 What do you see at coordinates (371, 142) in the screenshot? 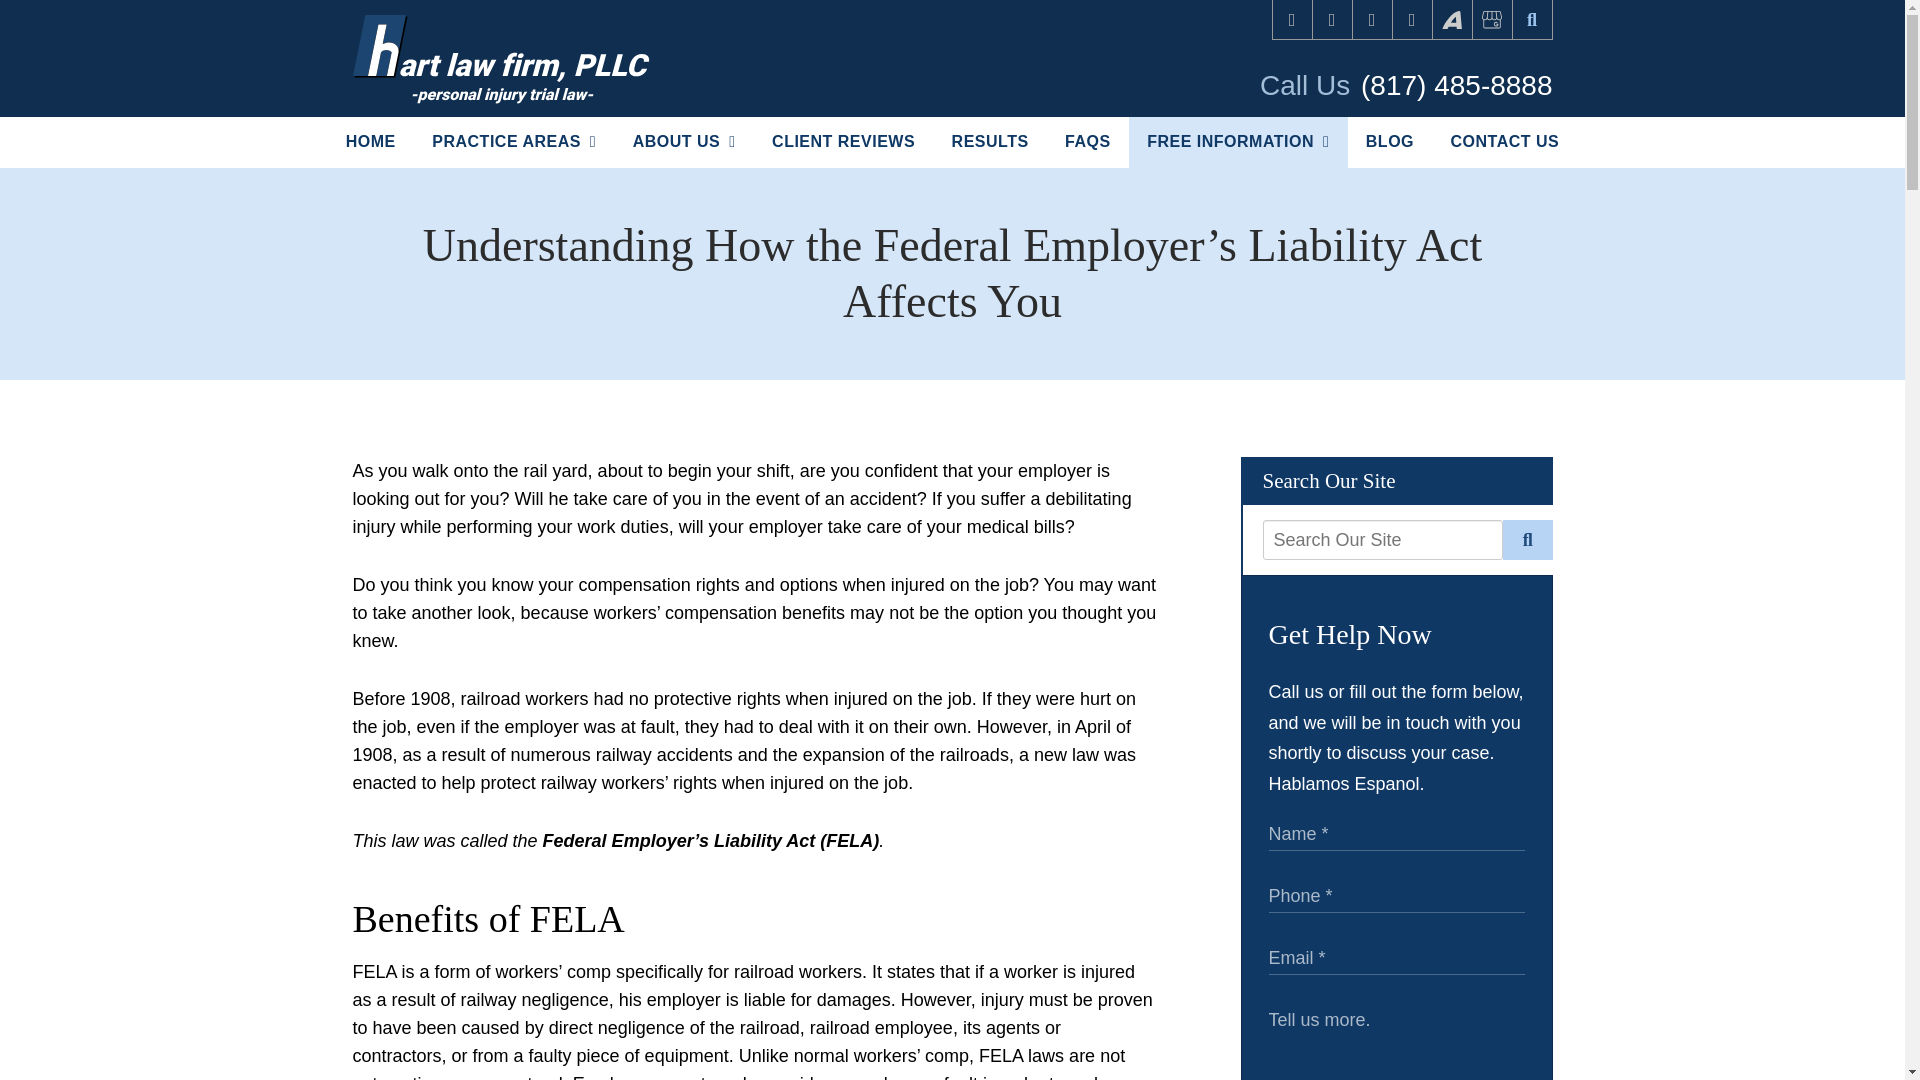
I see `HOME` at bounding box center [371, 142].